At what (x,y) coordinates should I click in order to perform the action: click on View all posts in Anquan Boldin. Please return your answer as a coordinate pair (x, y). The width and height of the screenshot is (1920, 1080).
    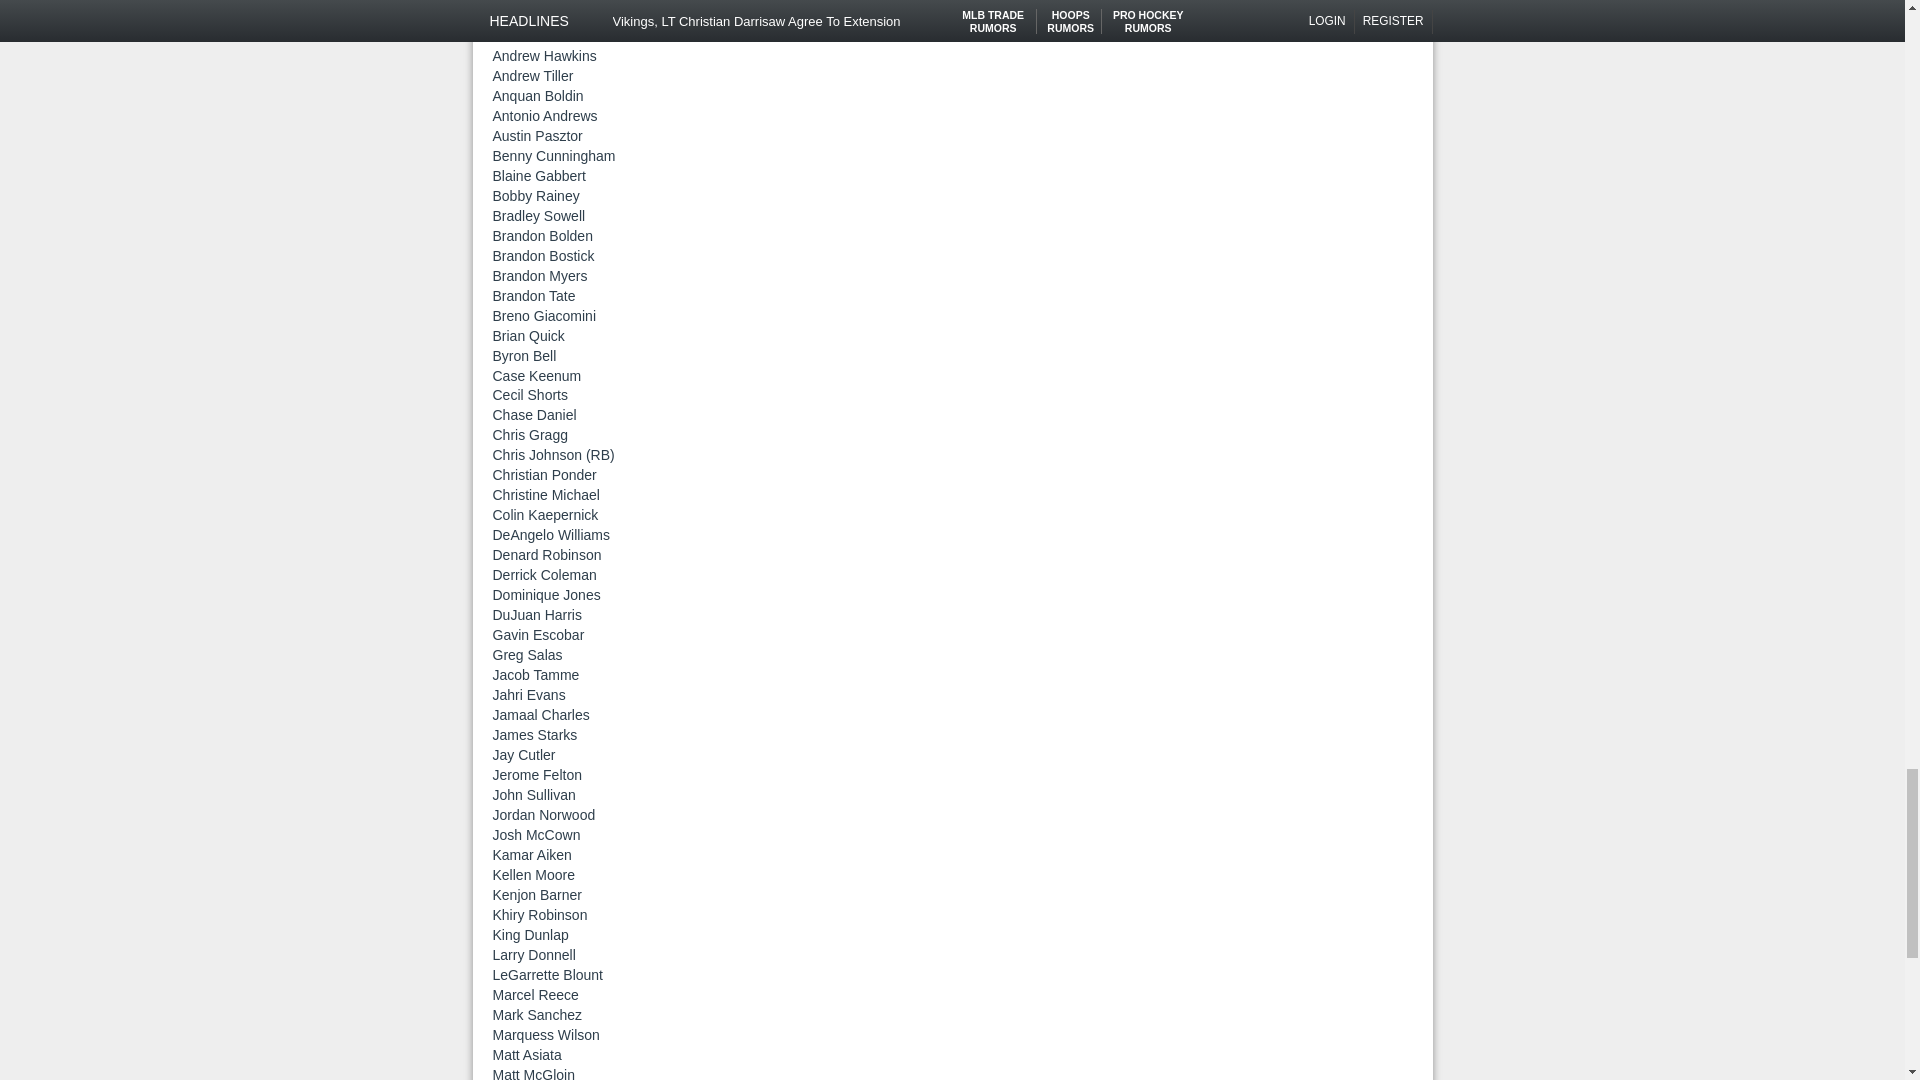
    Looking at the image, I should click on (537, 95).